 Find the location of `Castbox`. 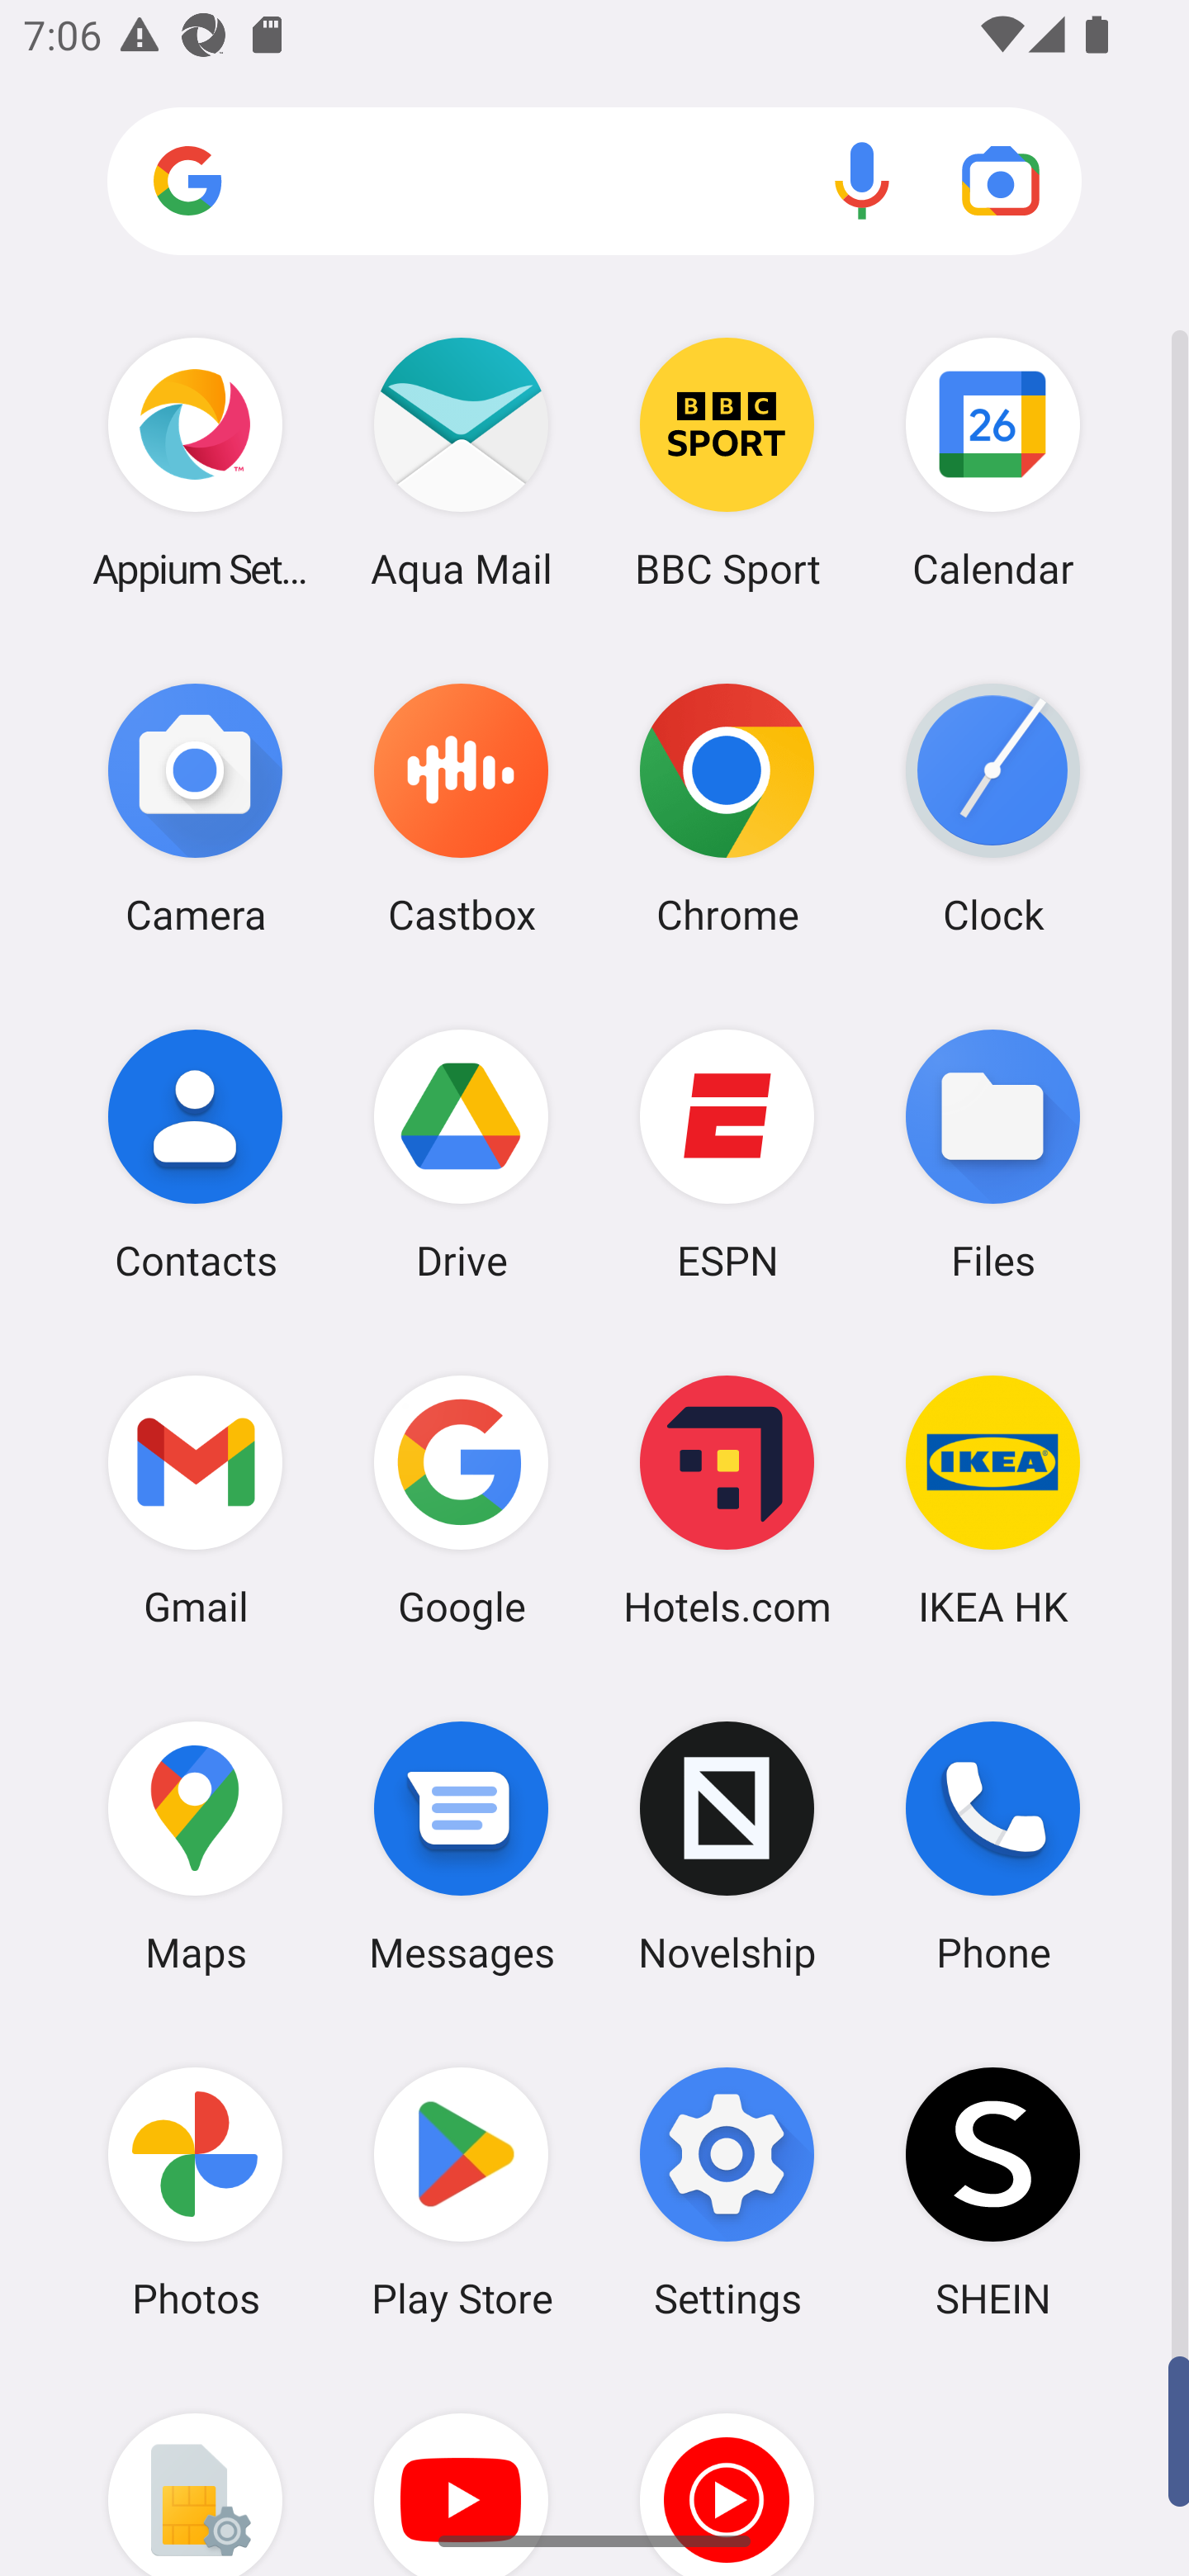

Castbox is located at coordinates (461, 808).